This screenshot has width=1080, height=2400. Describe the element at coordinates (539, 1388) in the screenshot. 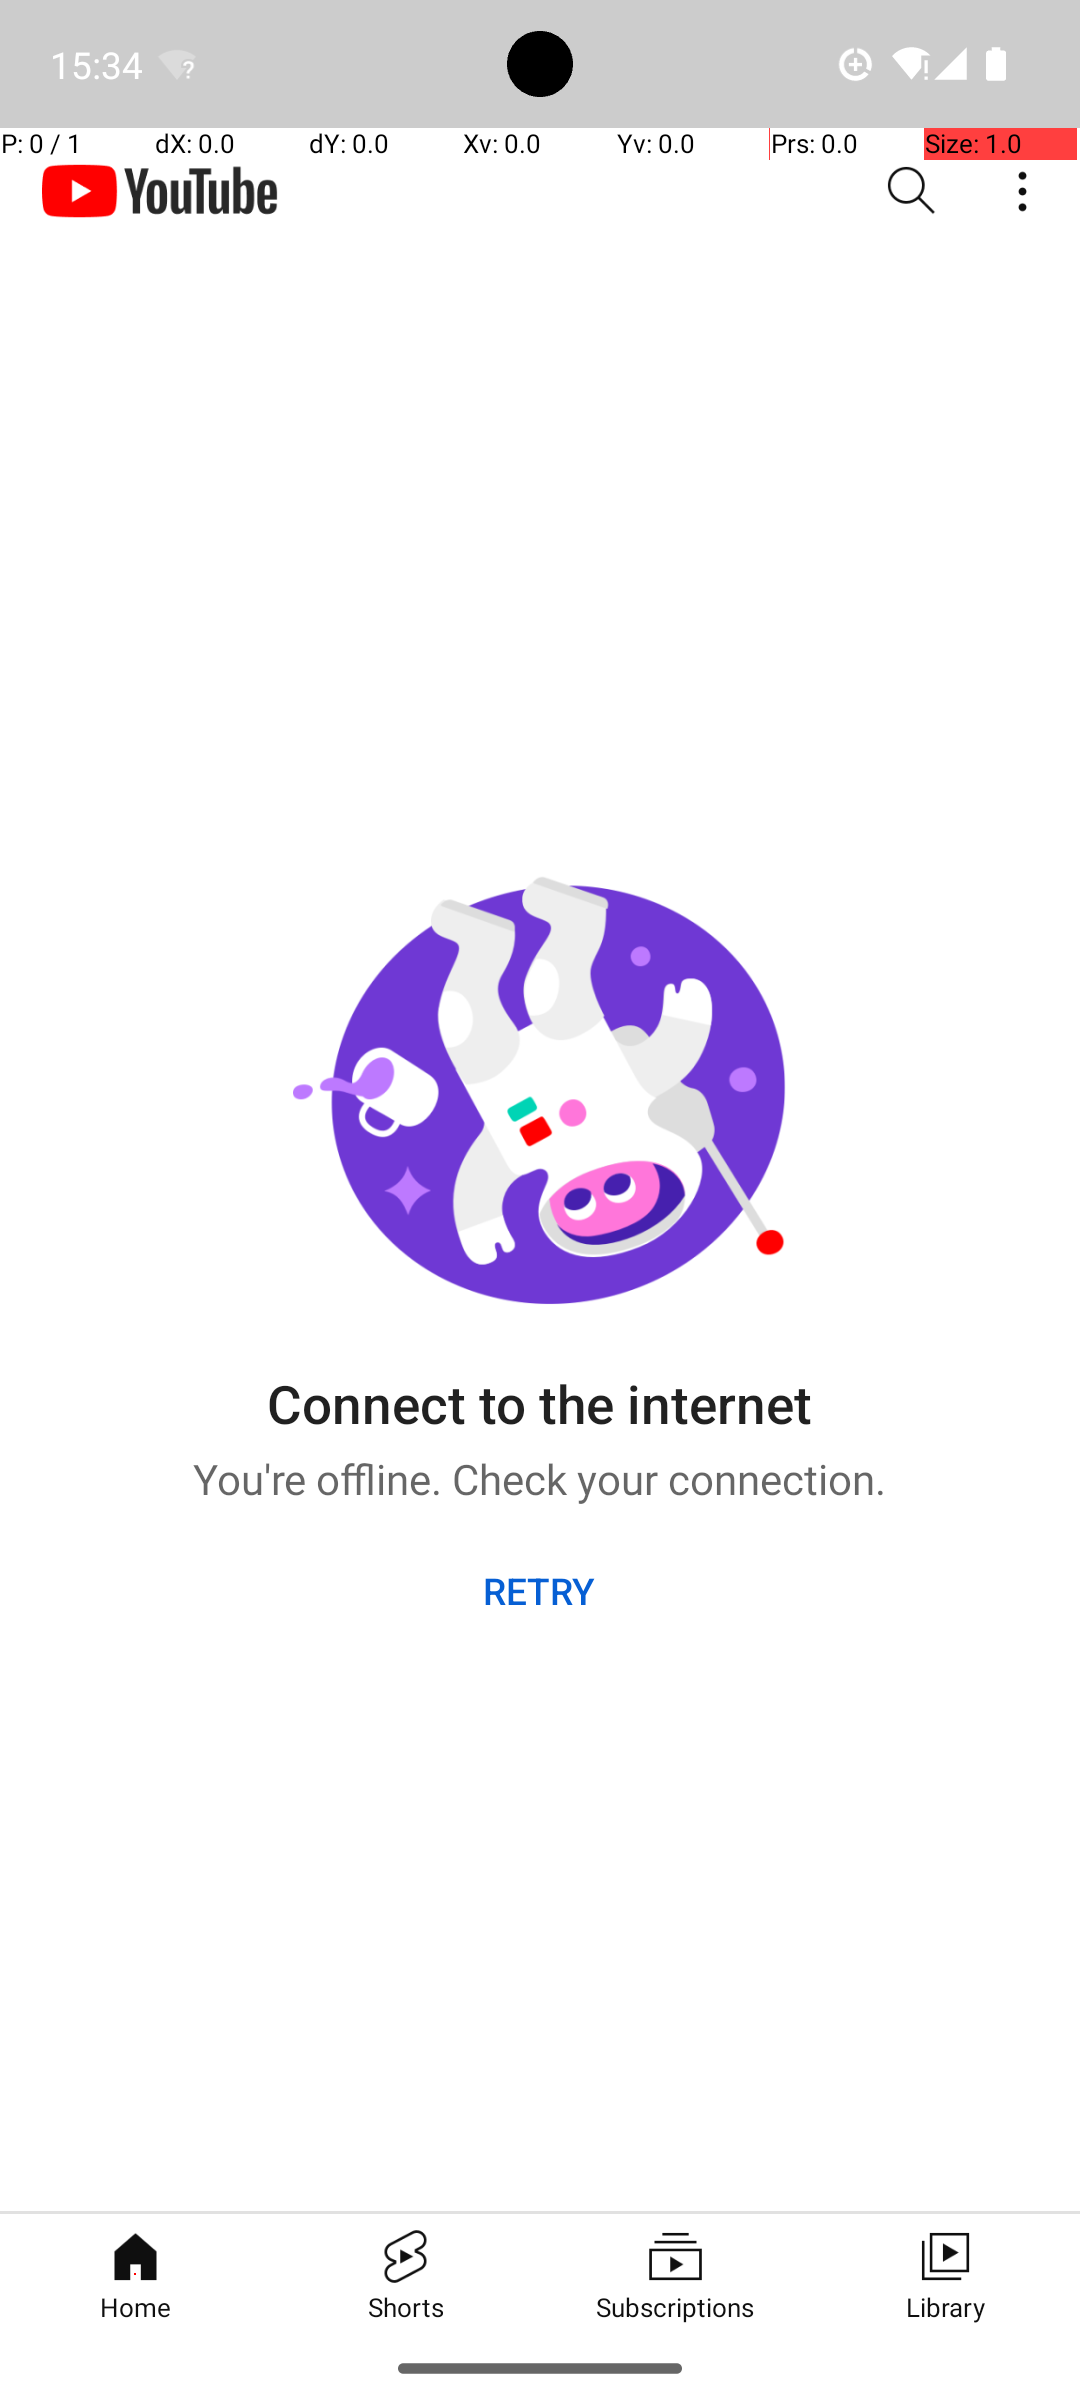

I see `Connect to the internet` at that location.